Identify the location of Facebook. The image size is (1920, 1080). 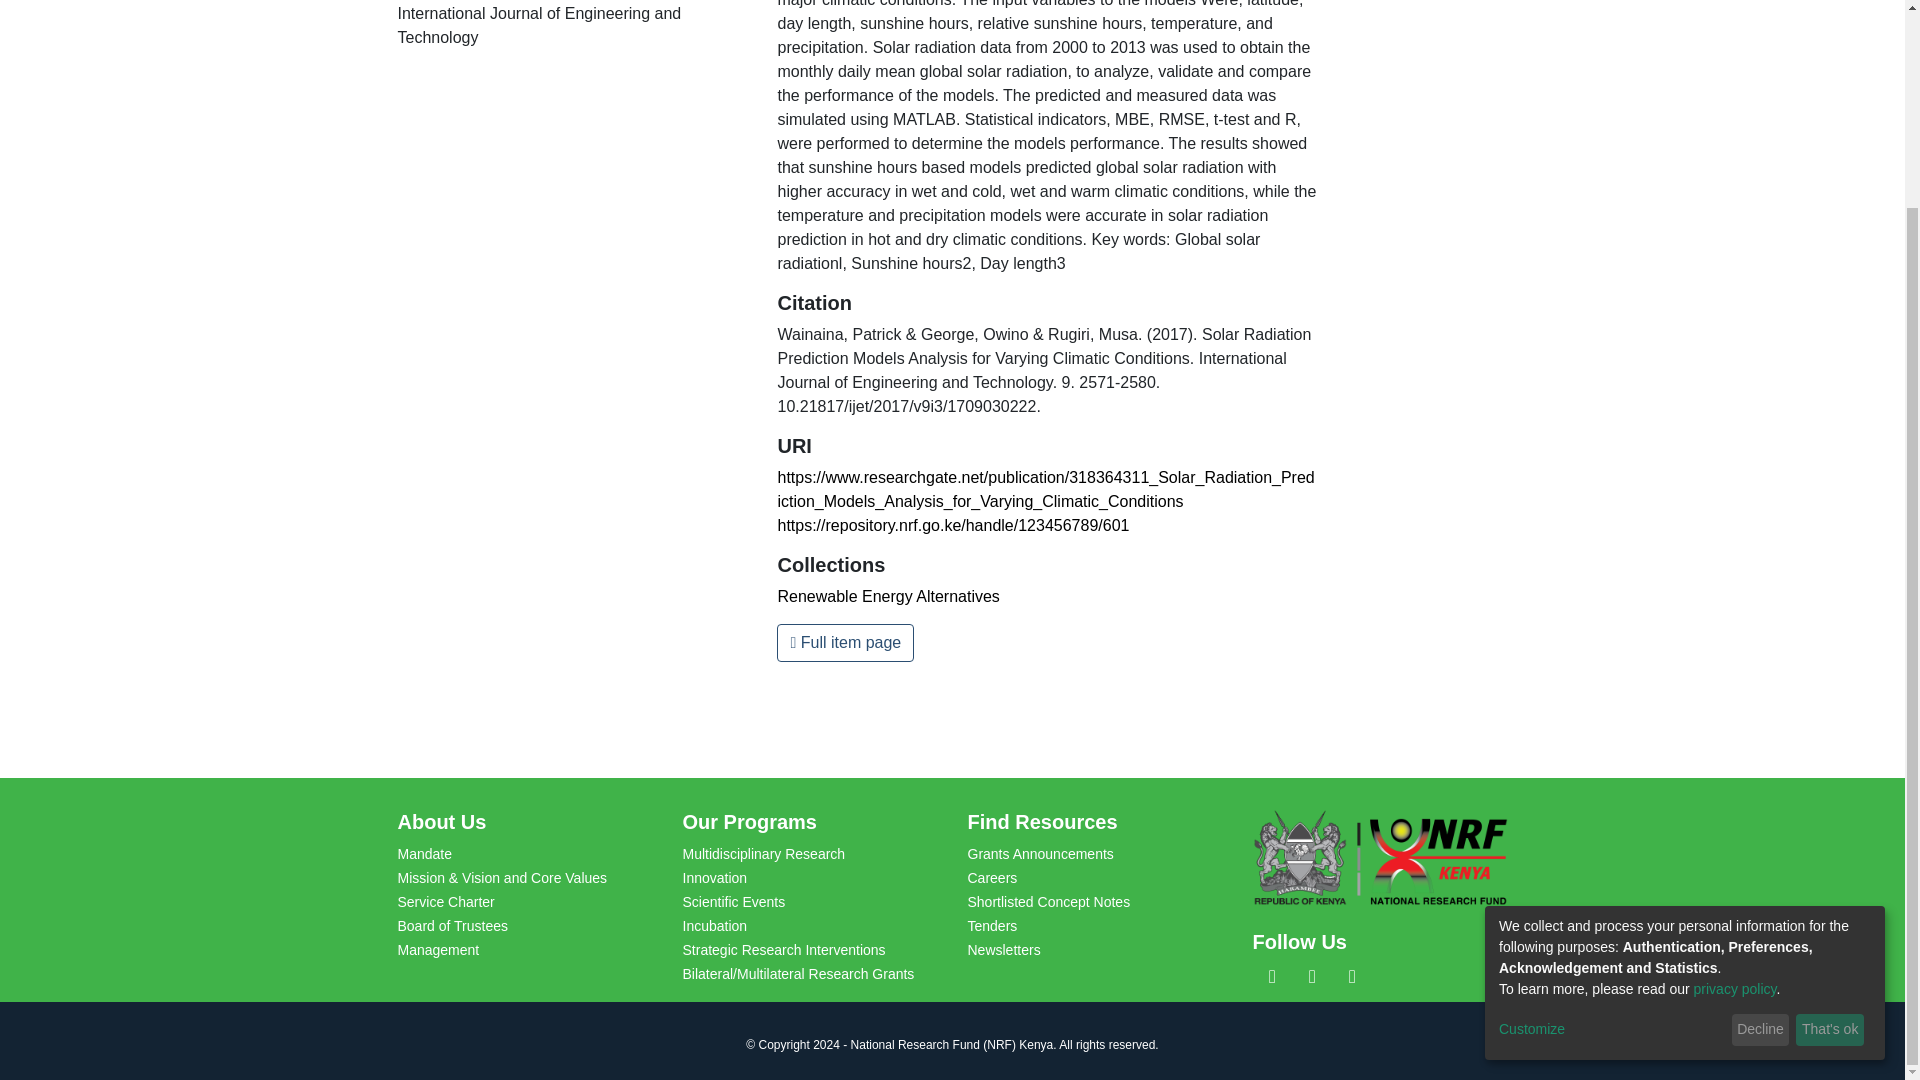
(1272, 977).